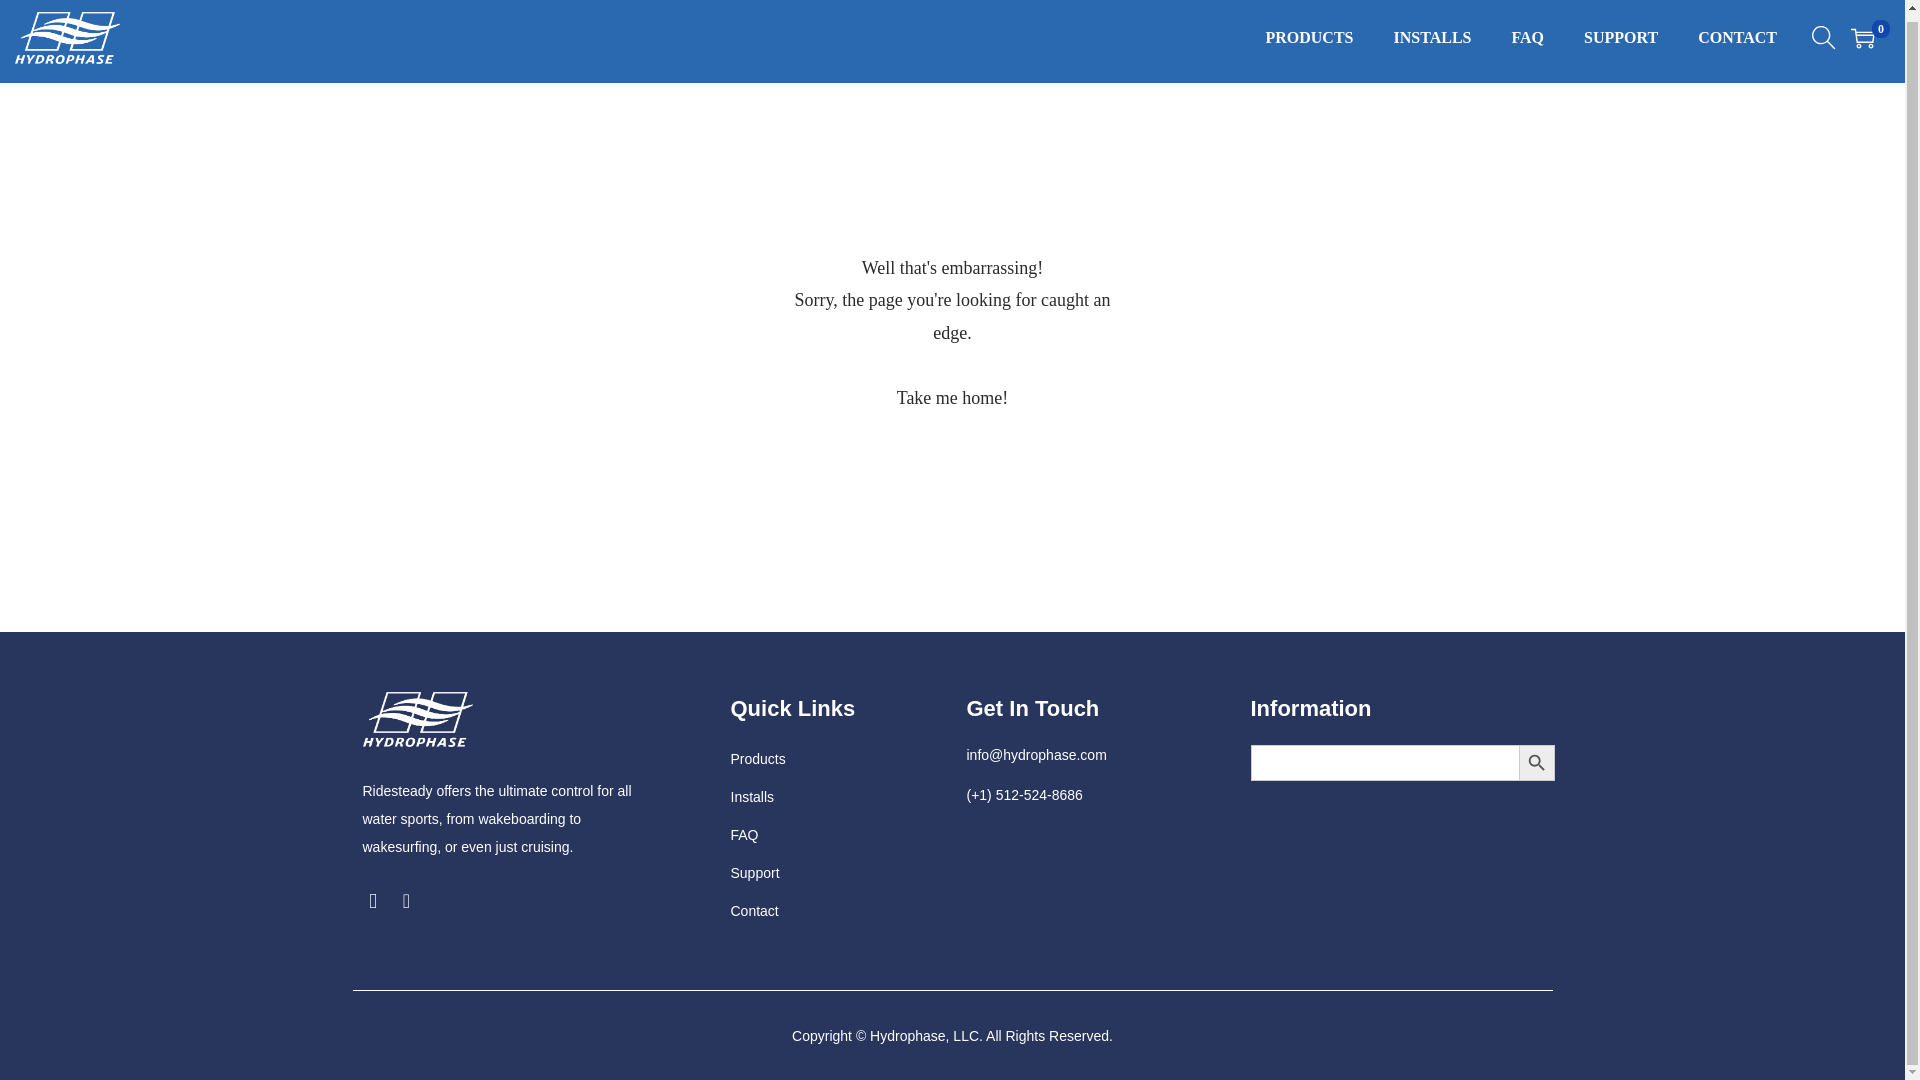 The image size is (1920, 1080). What do you see at coordinates (1737, 42) in the screenshot?
I see `CONTACT` at bounding box center [1737, 42].